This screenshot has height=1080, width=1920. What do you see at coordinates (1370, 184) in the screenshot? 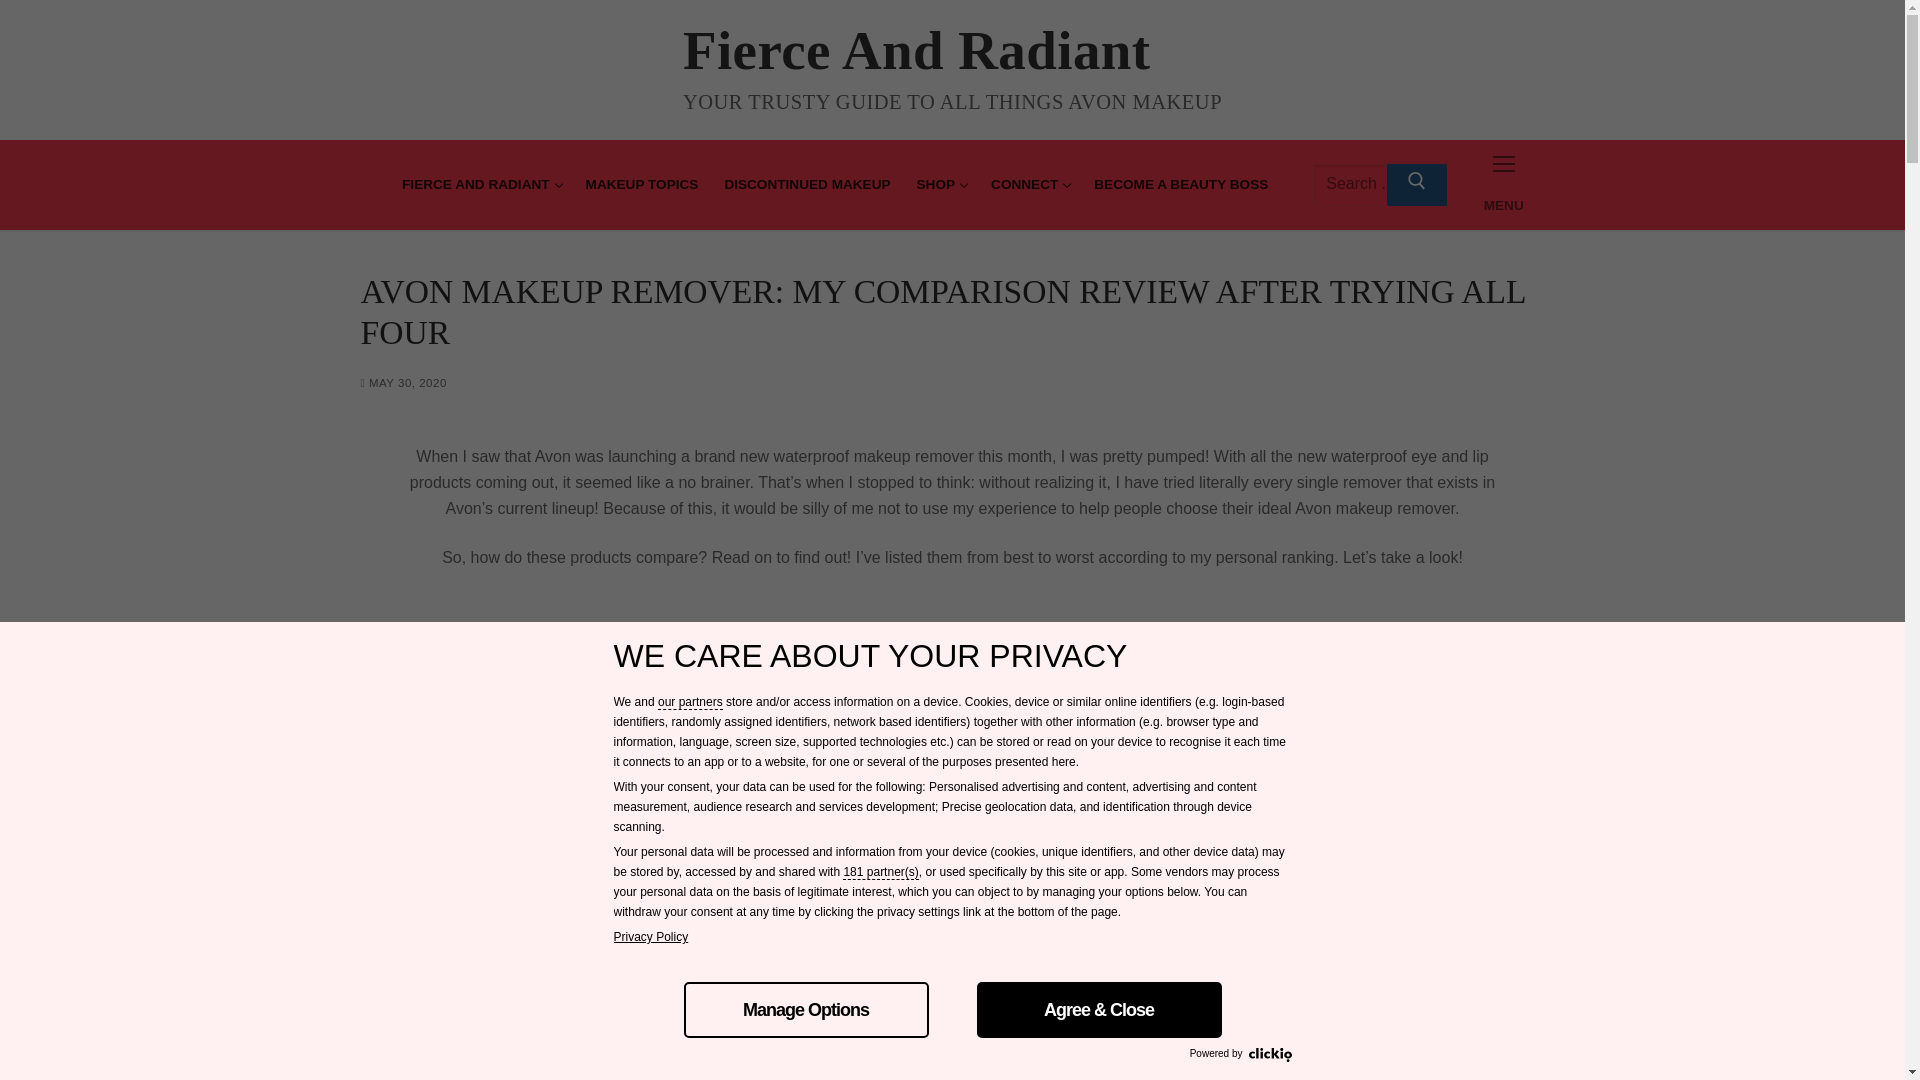
I see `BECOME A BEAUTY BOSS` at bounding box center [1370, 184].